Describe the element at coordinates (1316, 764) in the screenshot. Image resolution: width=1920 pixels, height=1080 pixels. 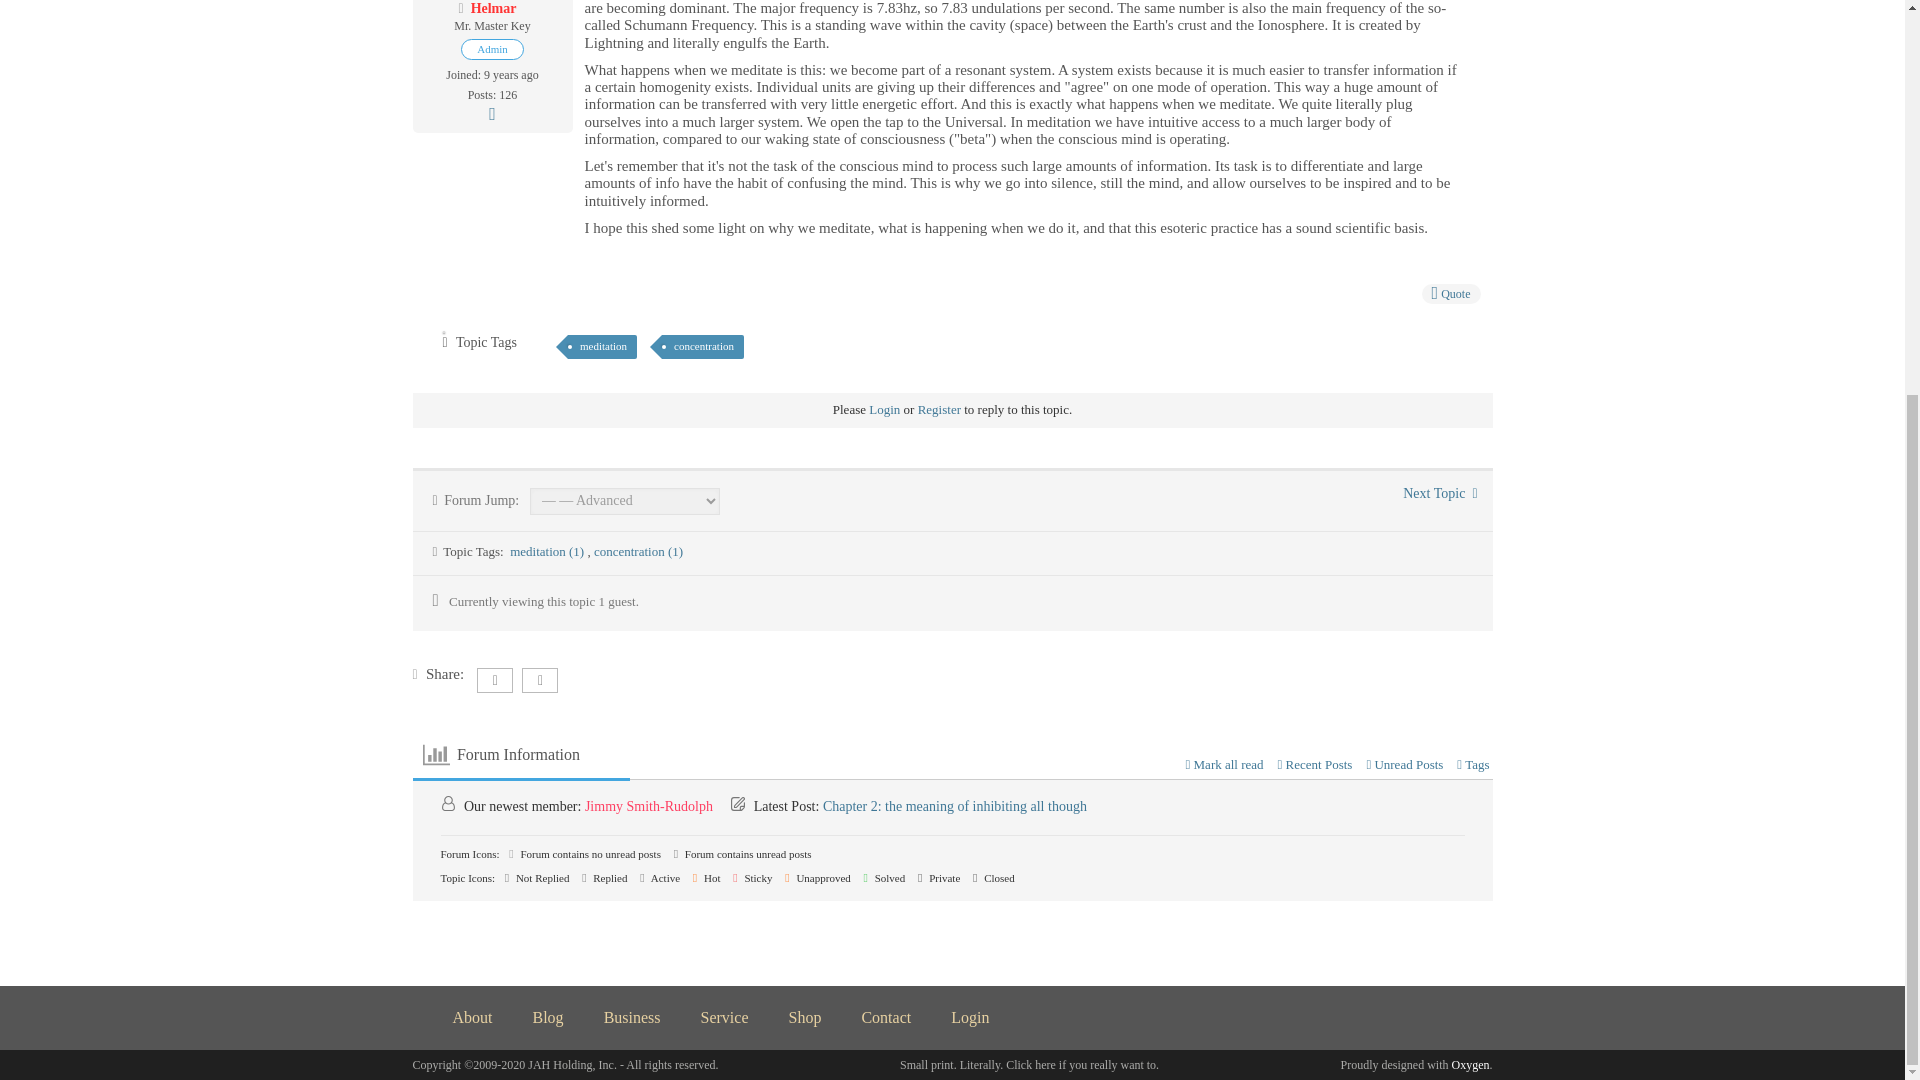
I see `Recent Posts` at that location.